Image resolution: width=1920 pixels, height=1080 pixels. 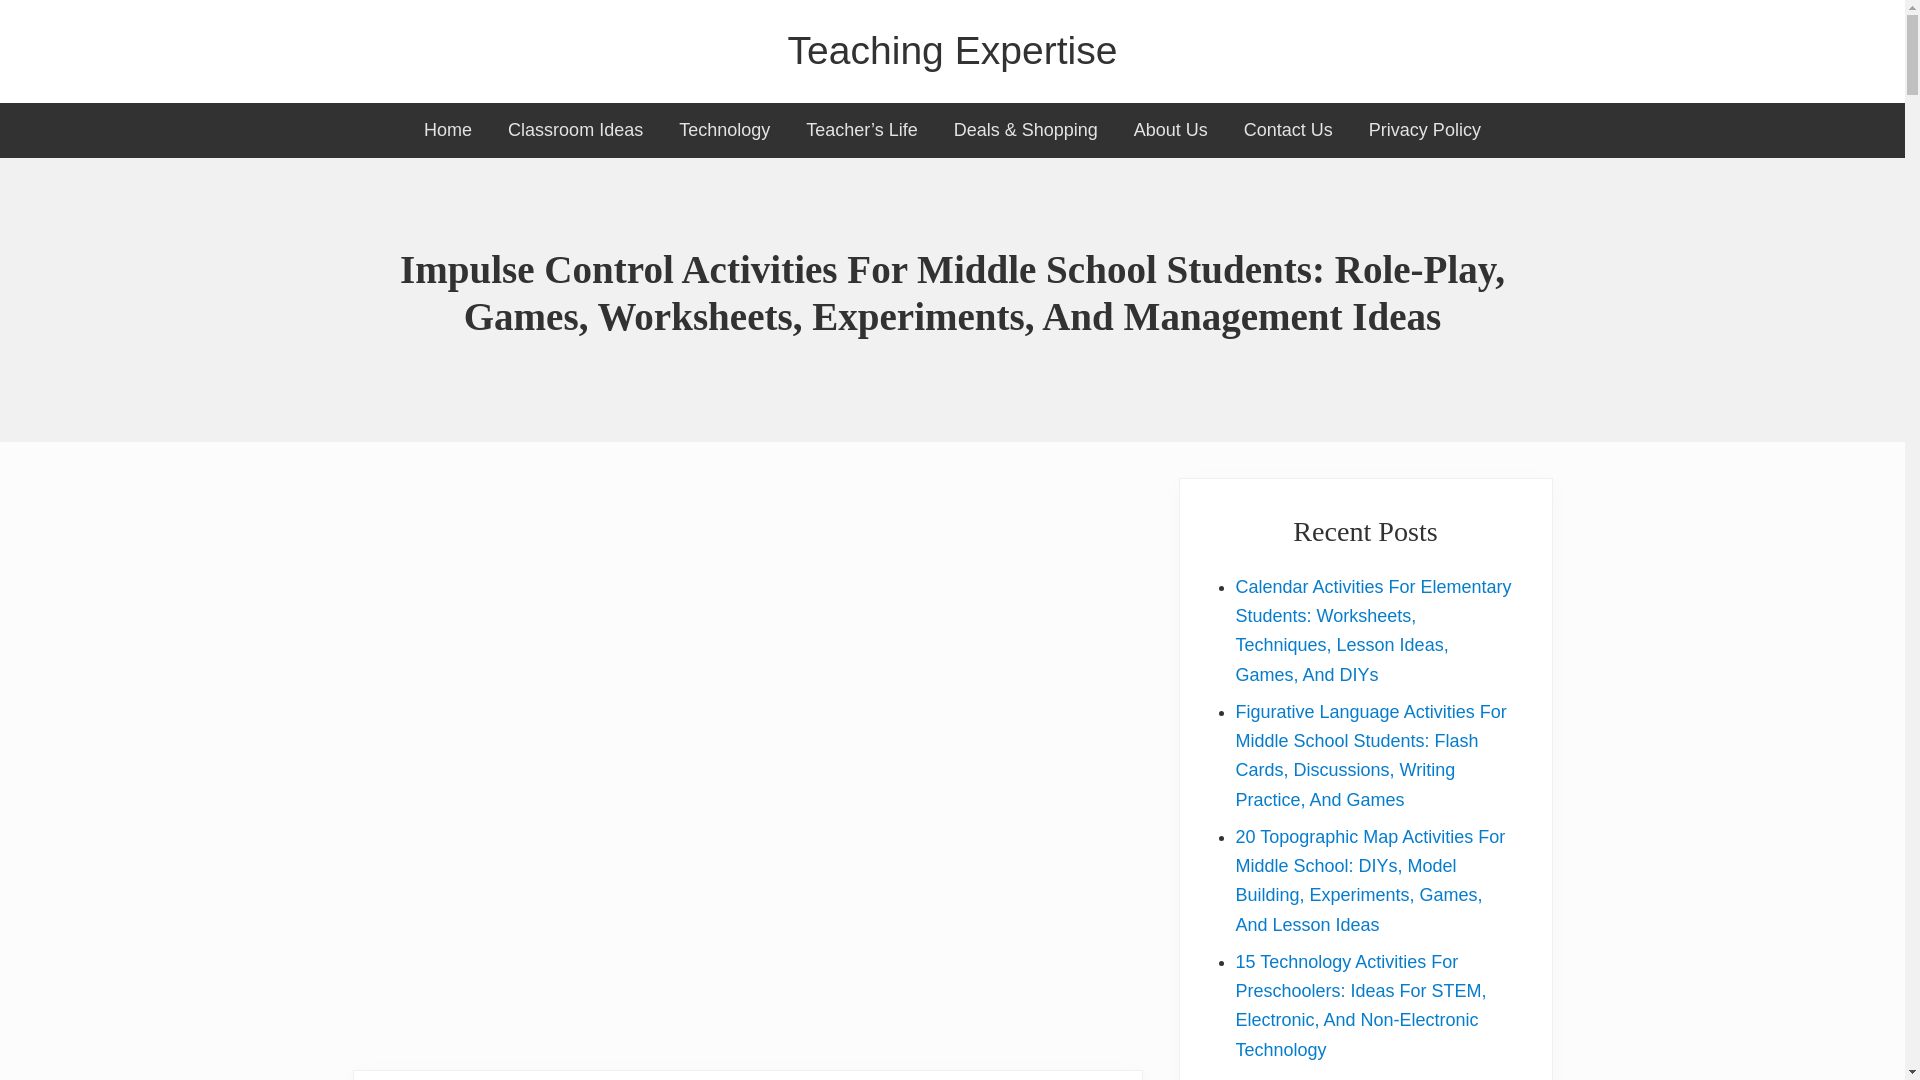 I want to click on Technology, so click(x=724, y=130).